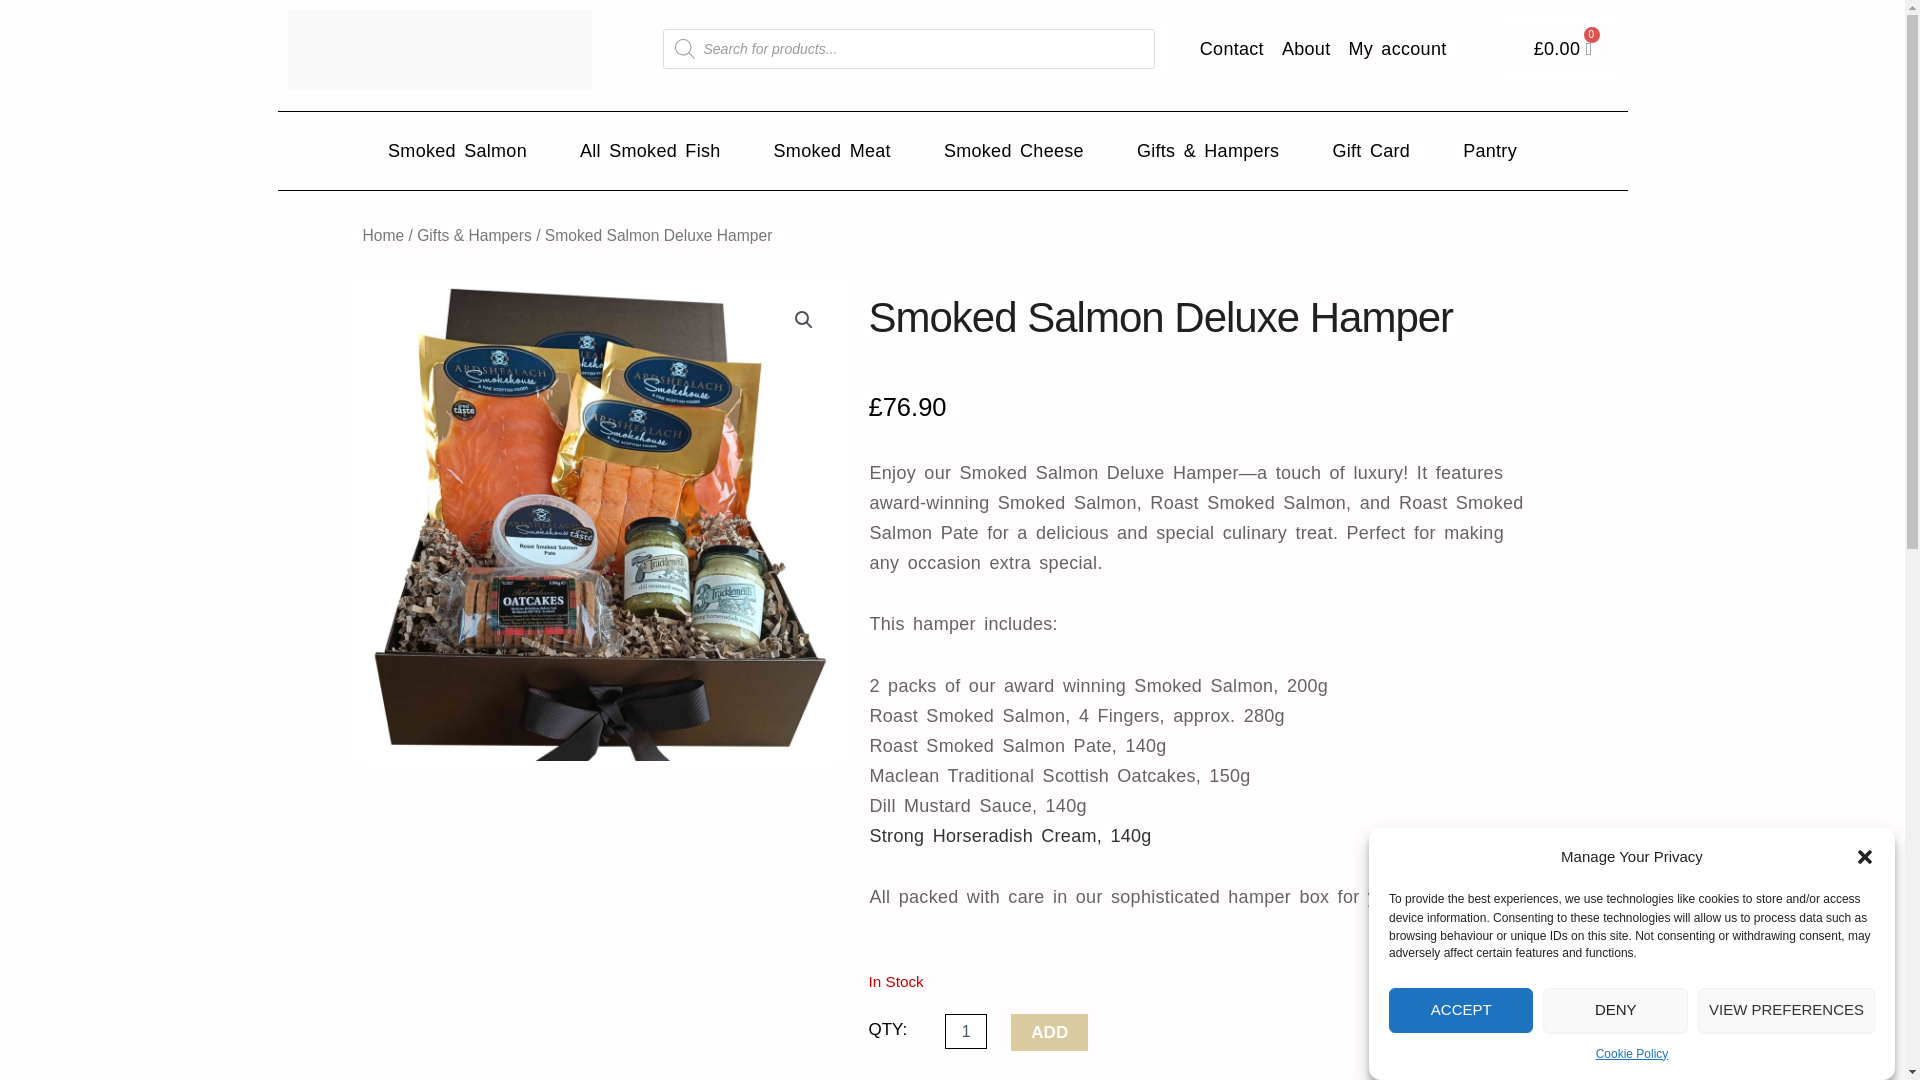 The image size is (1920, 1080). Describe the element at coordinates (1013, 150) in the screenshot. I see `Smoked Cheese` at that location.